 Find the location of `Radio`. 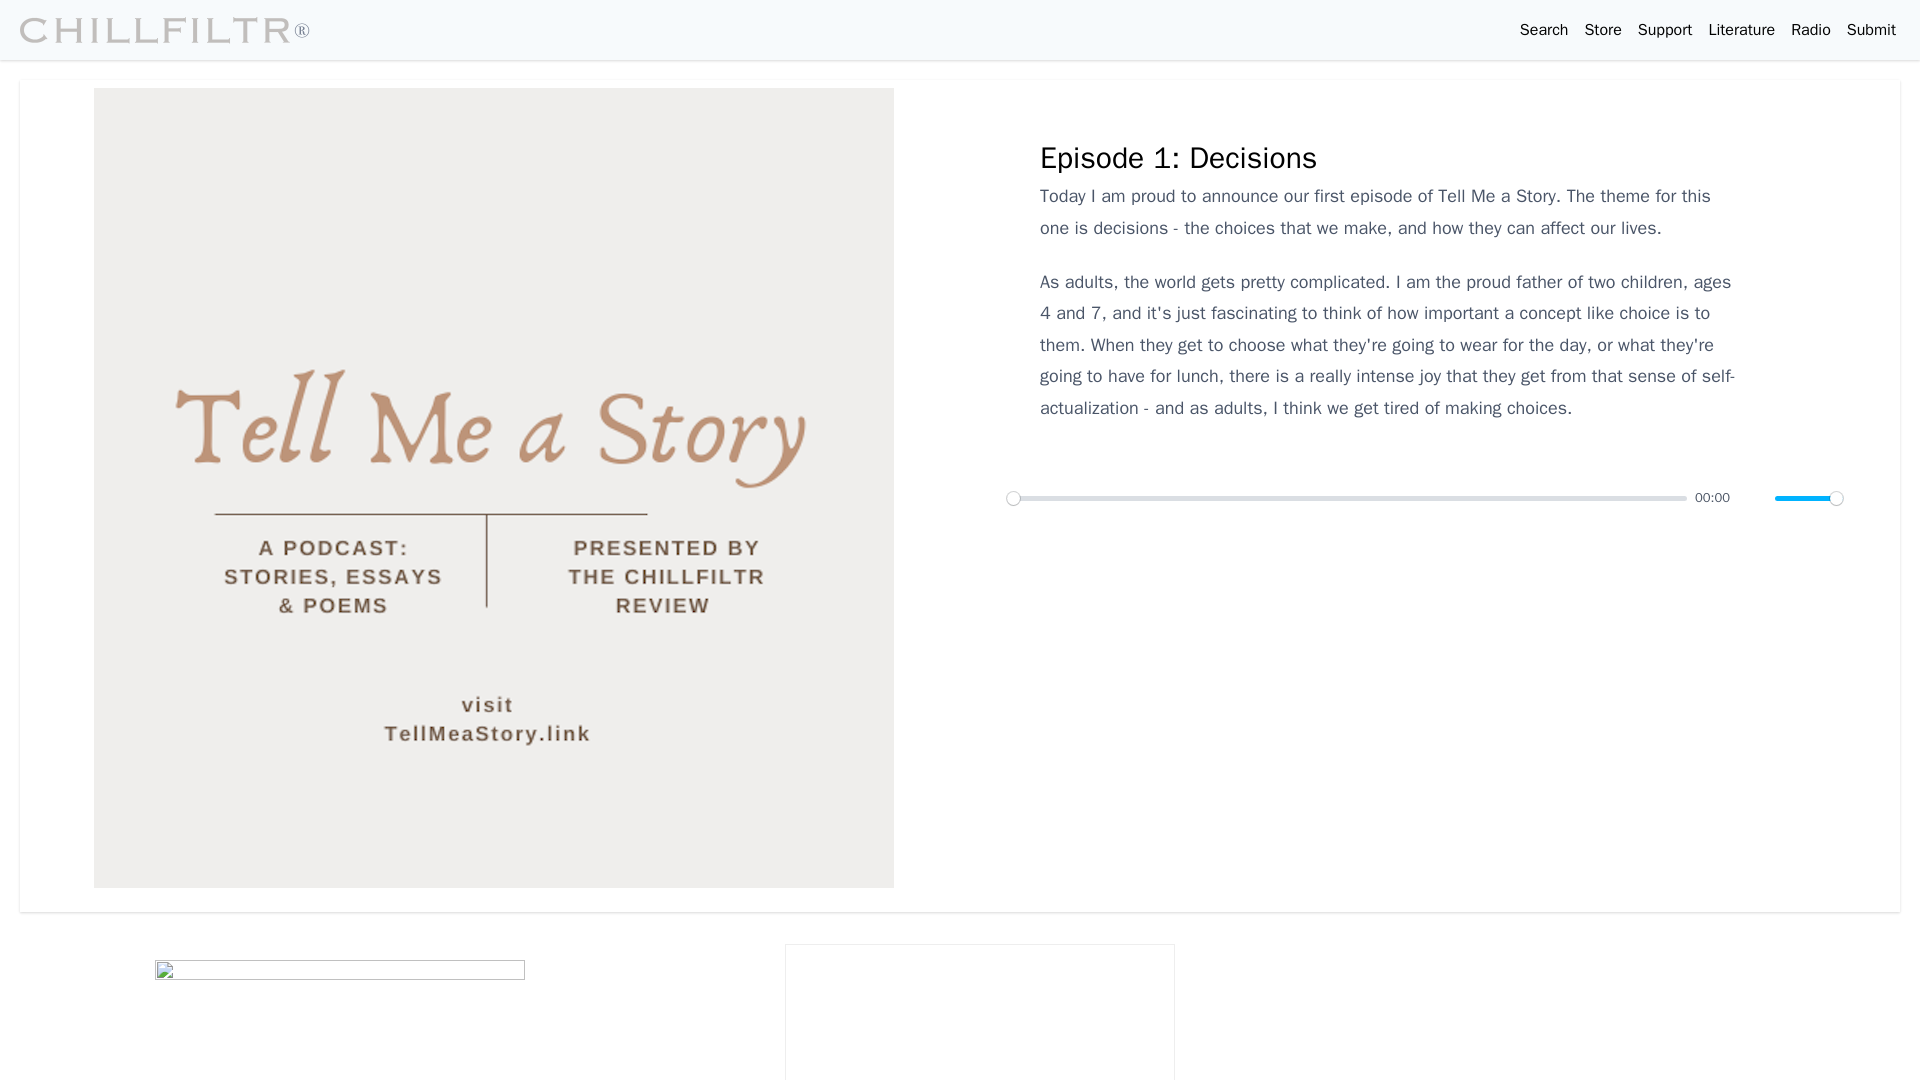

Radio is located at coordinates (1811, 30).